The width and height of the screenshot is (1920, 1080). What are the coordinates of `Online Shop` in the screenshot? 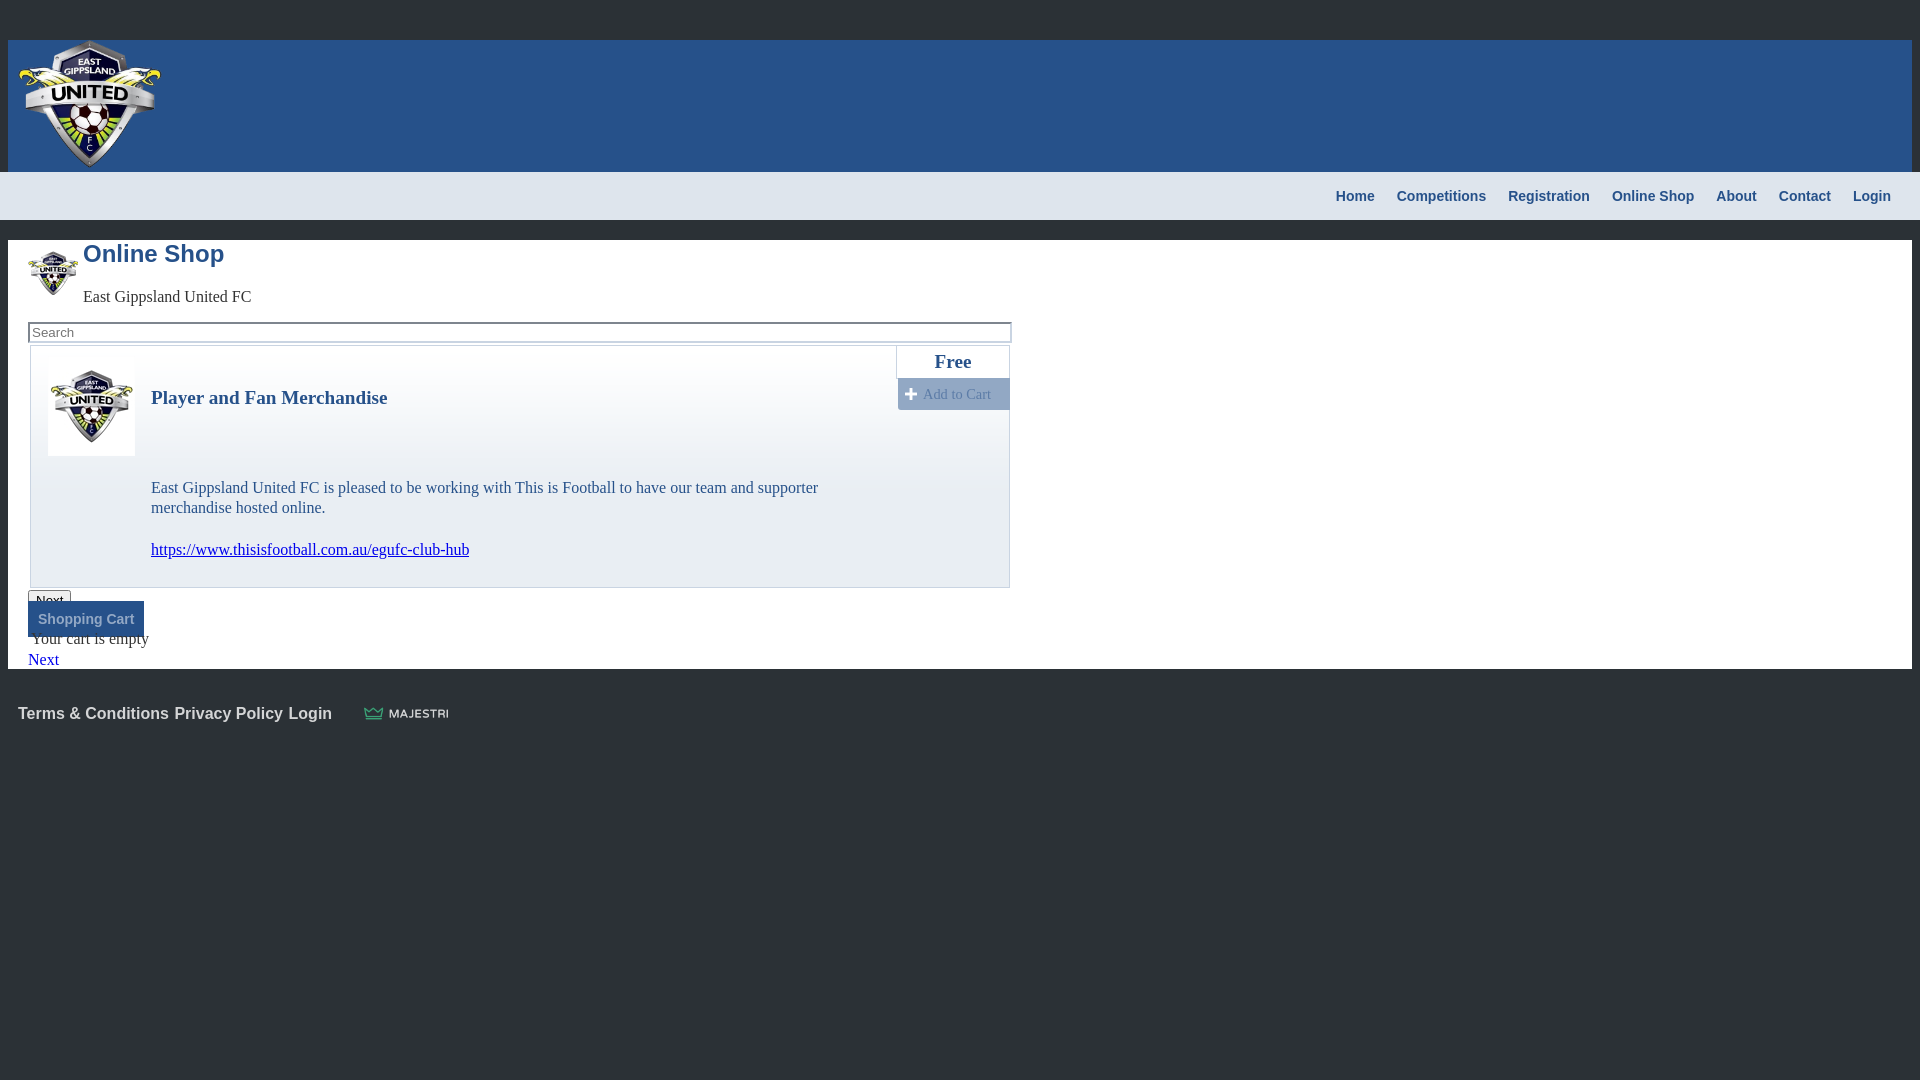 It's located at (1653, 196).